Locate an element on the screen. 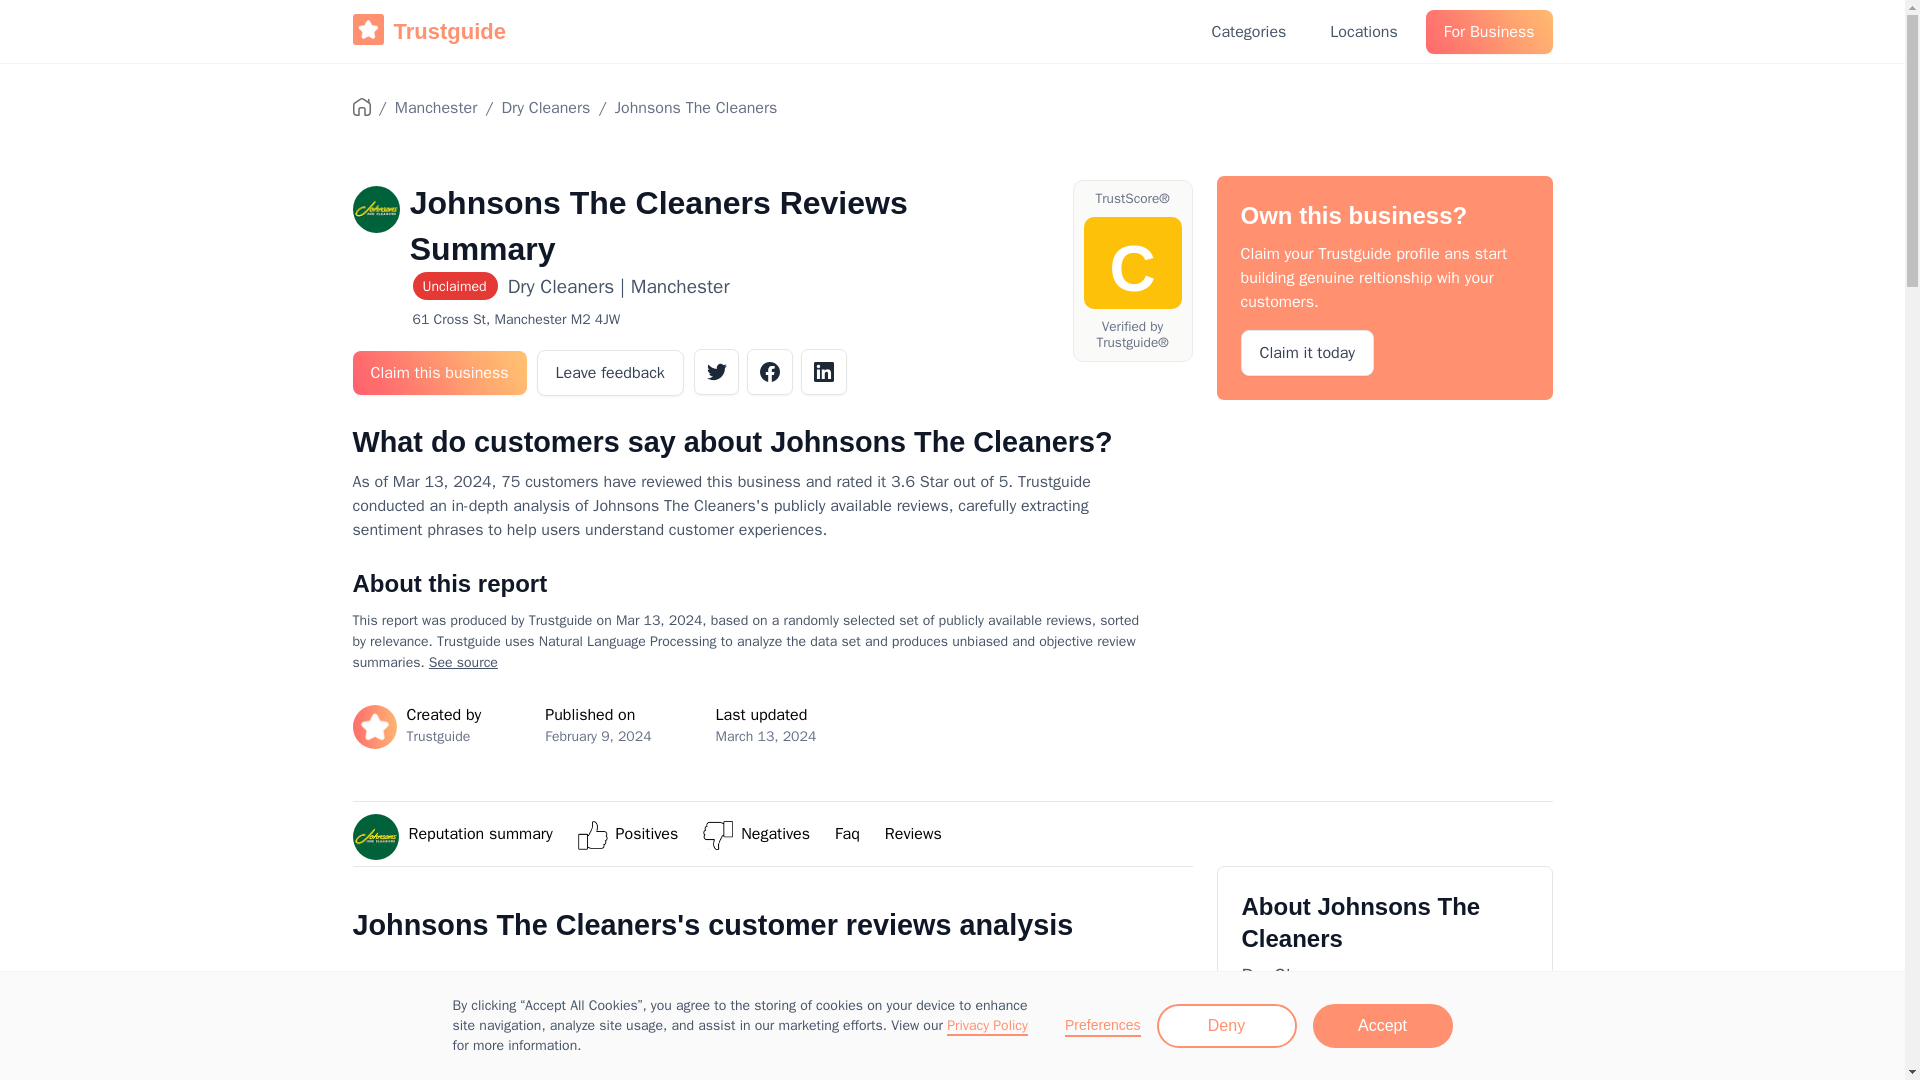  Negatives is located at coordinates (776, 834).